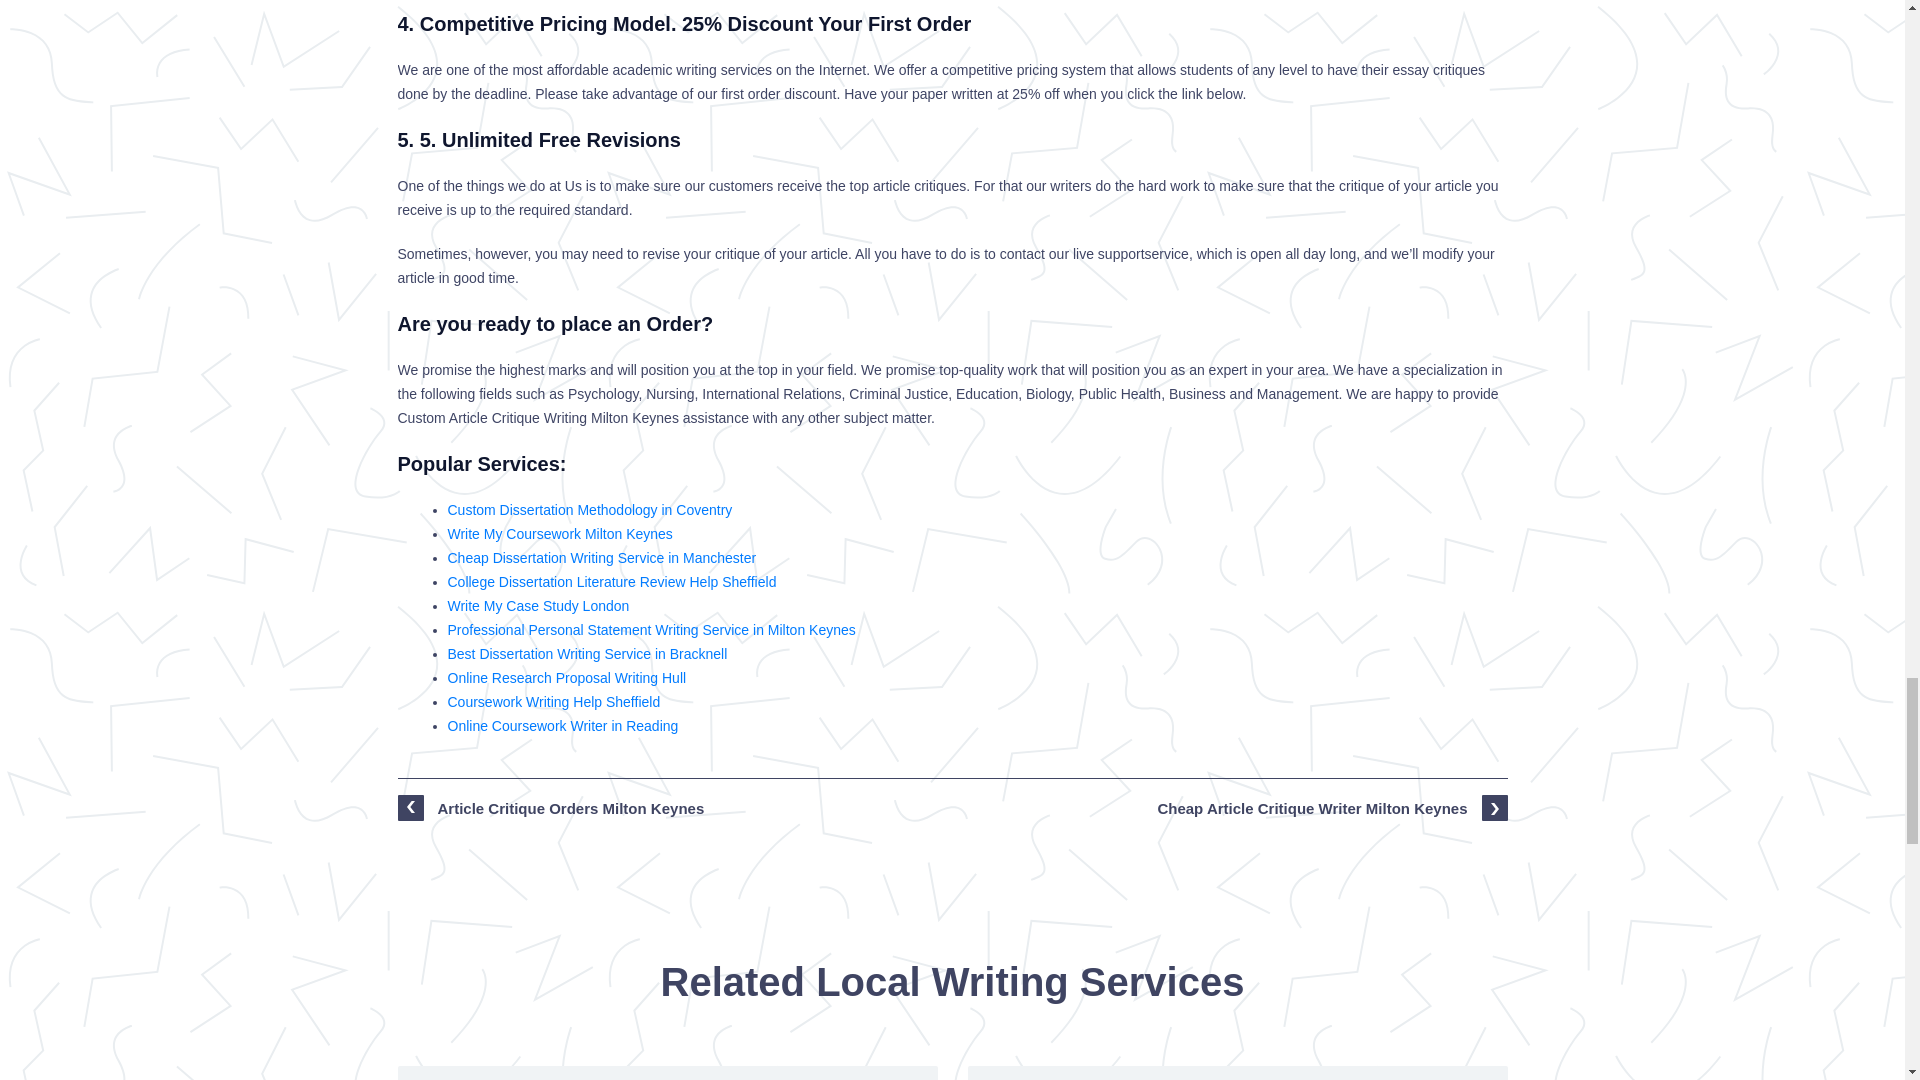 The height and width of the screenshot is (1080, 1920). Describe the element at coordinates (538, 606) in the screenshot. I see `Write My Case Study London` at that location.